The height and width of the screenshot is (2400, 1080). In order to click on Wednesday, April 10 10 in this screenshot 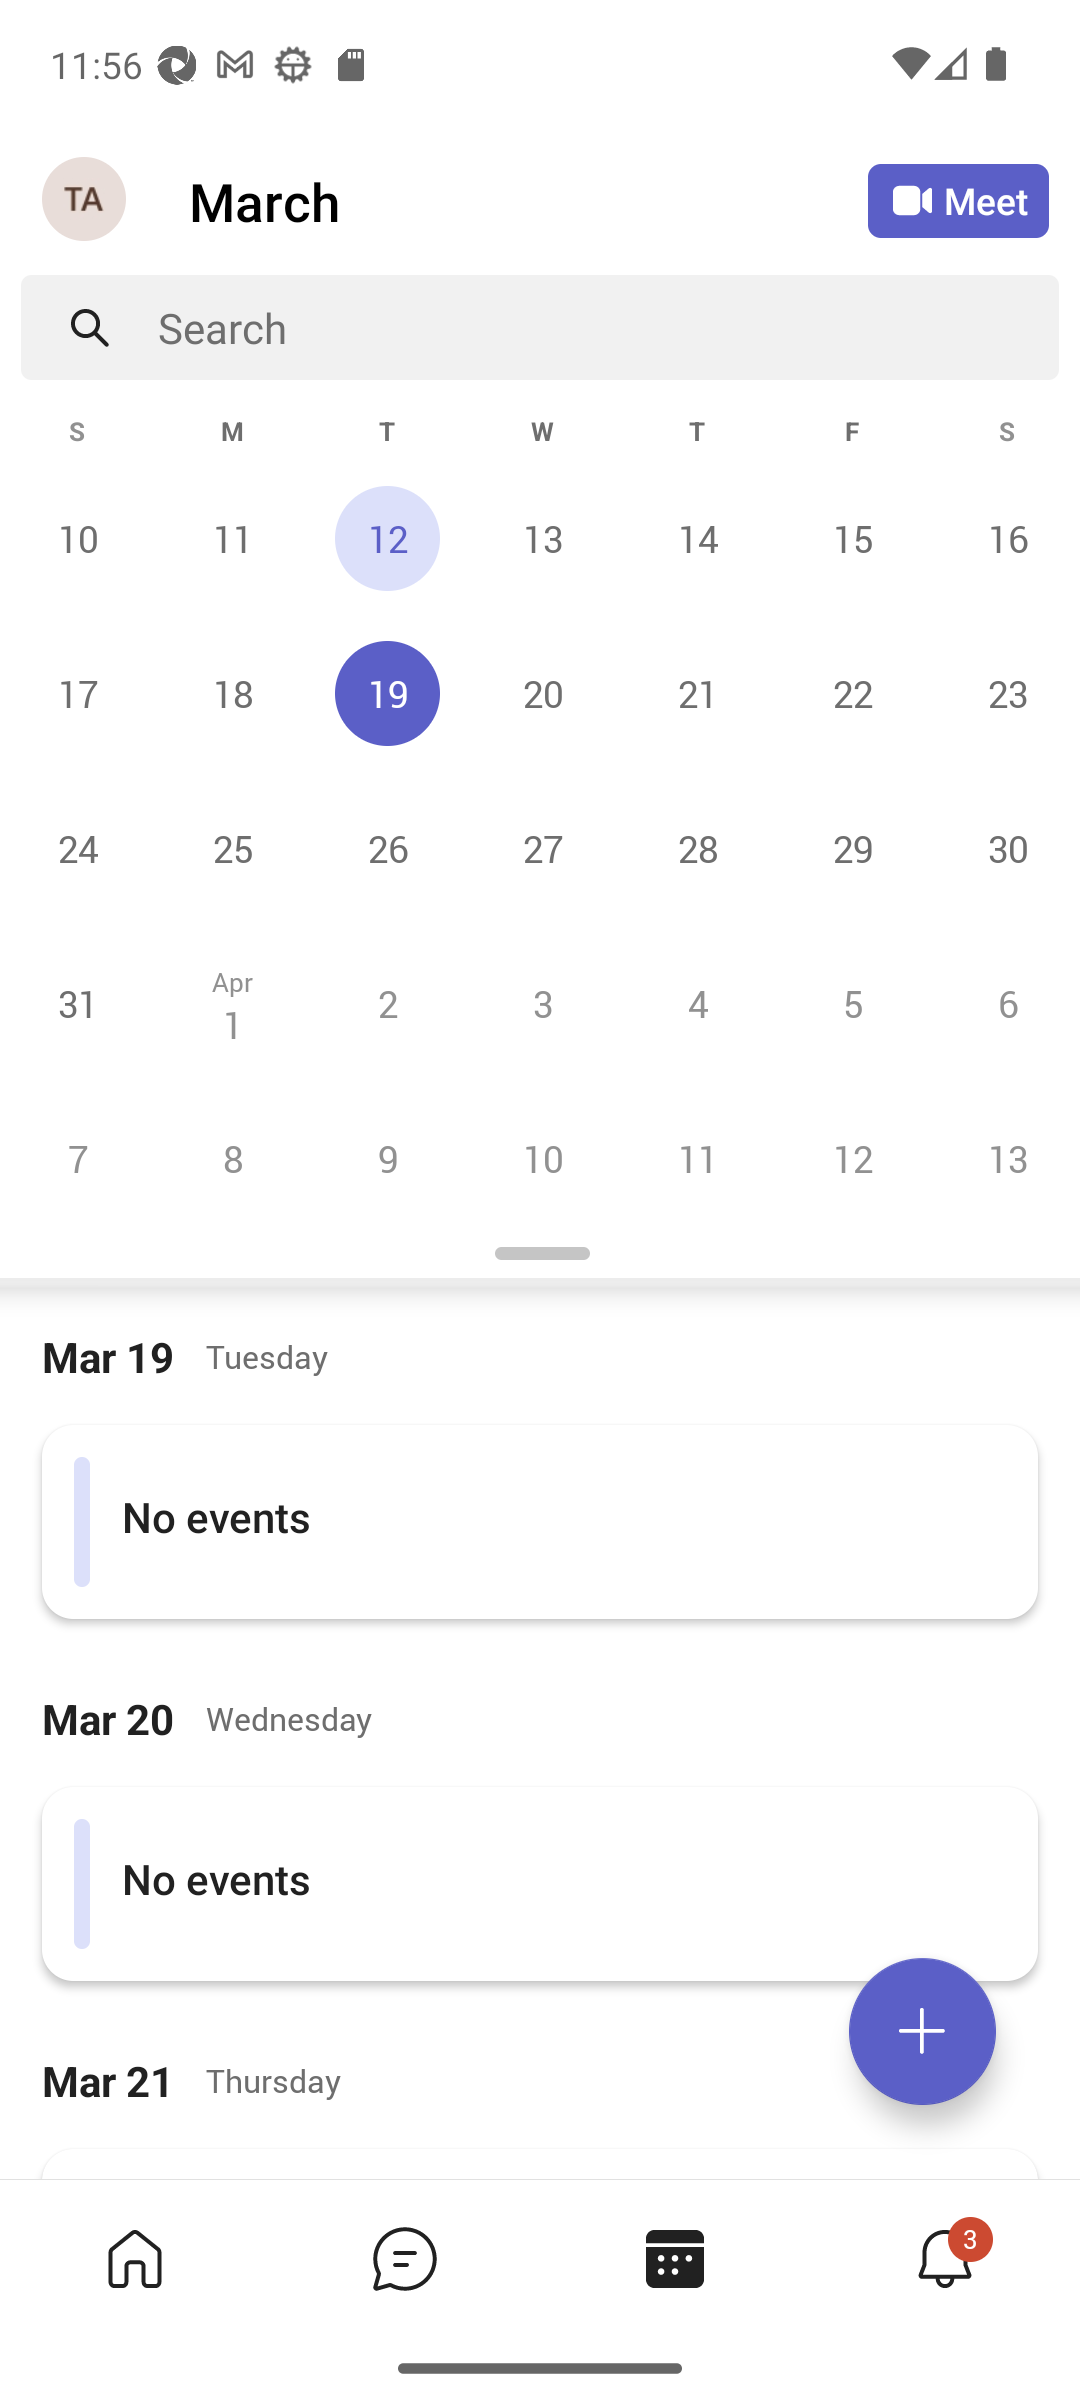, I will do `click(542, 1158)`.